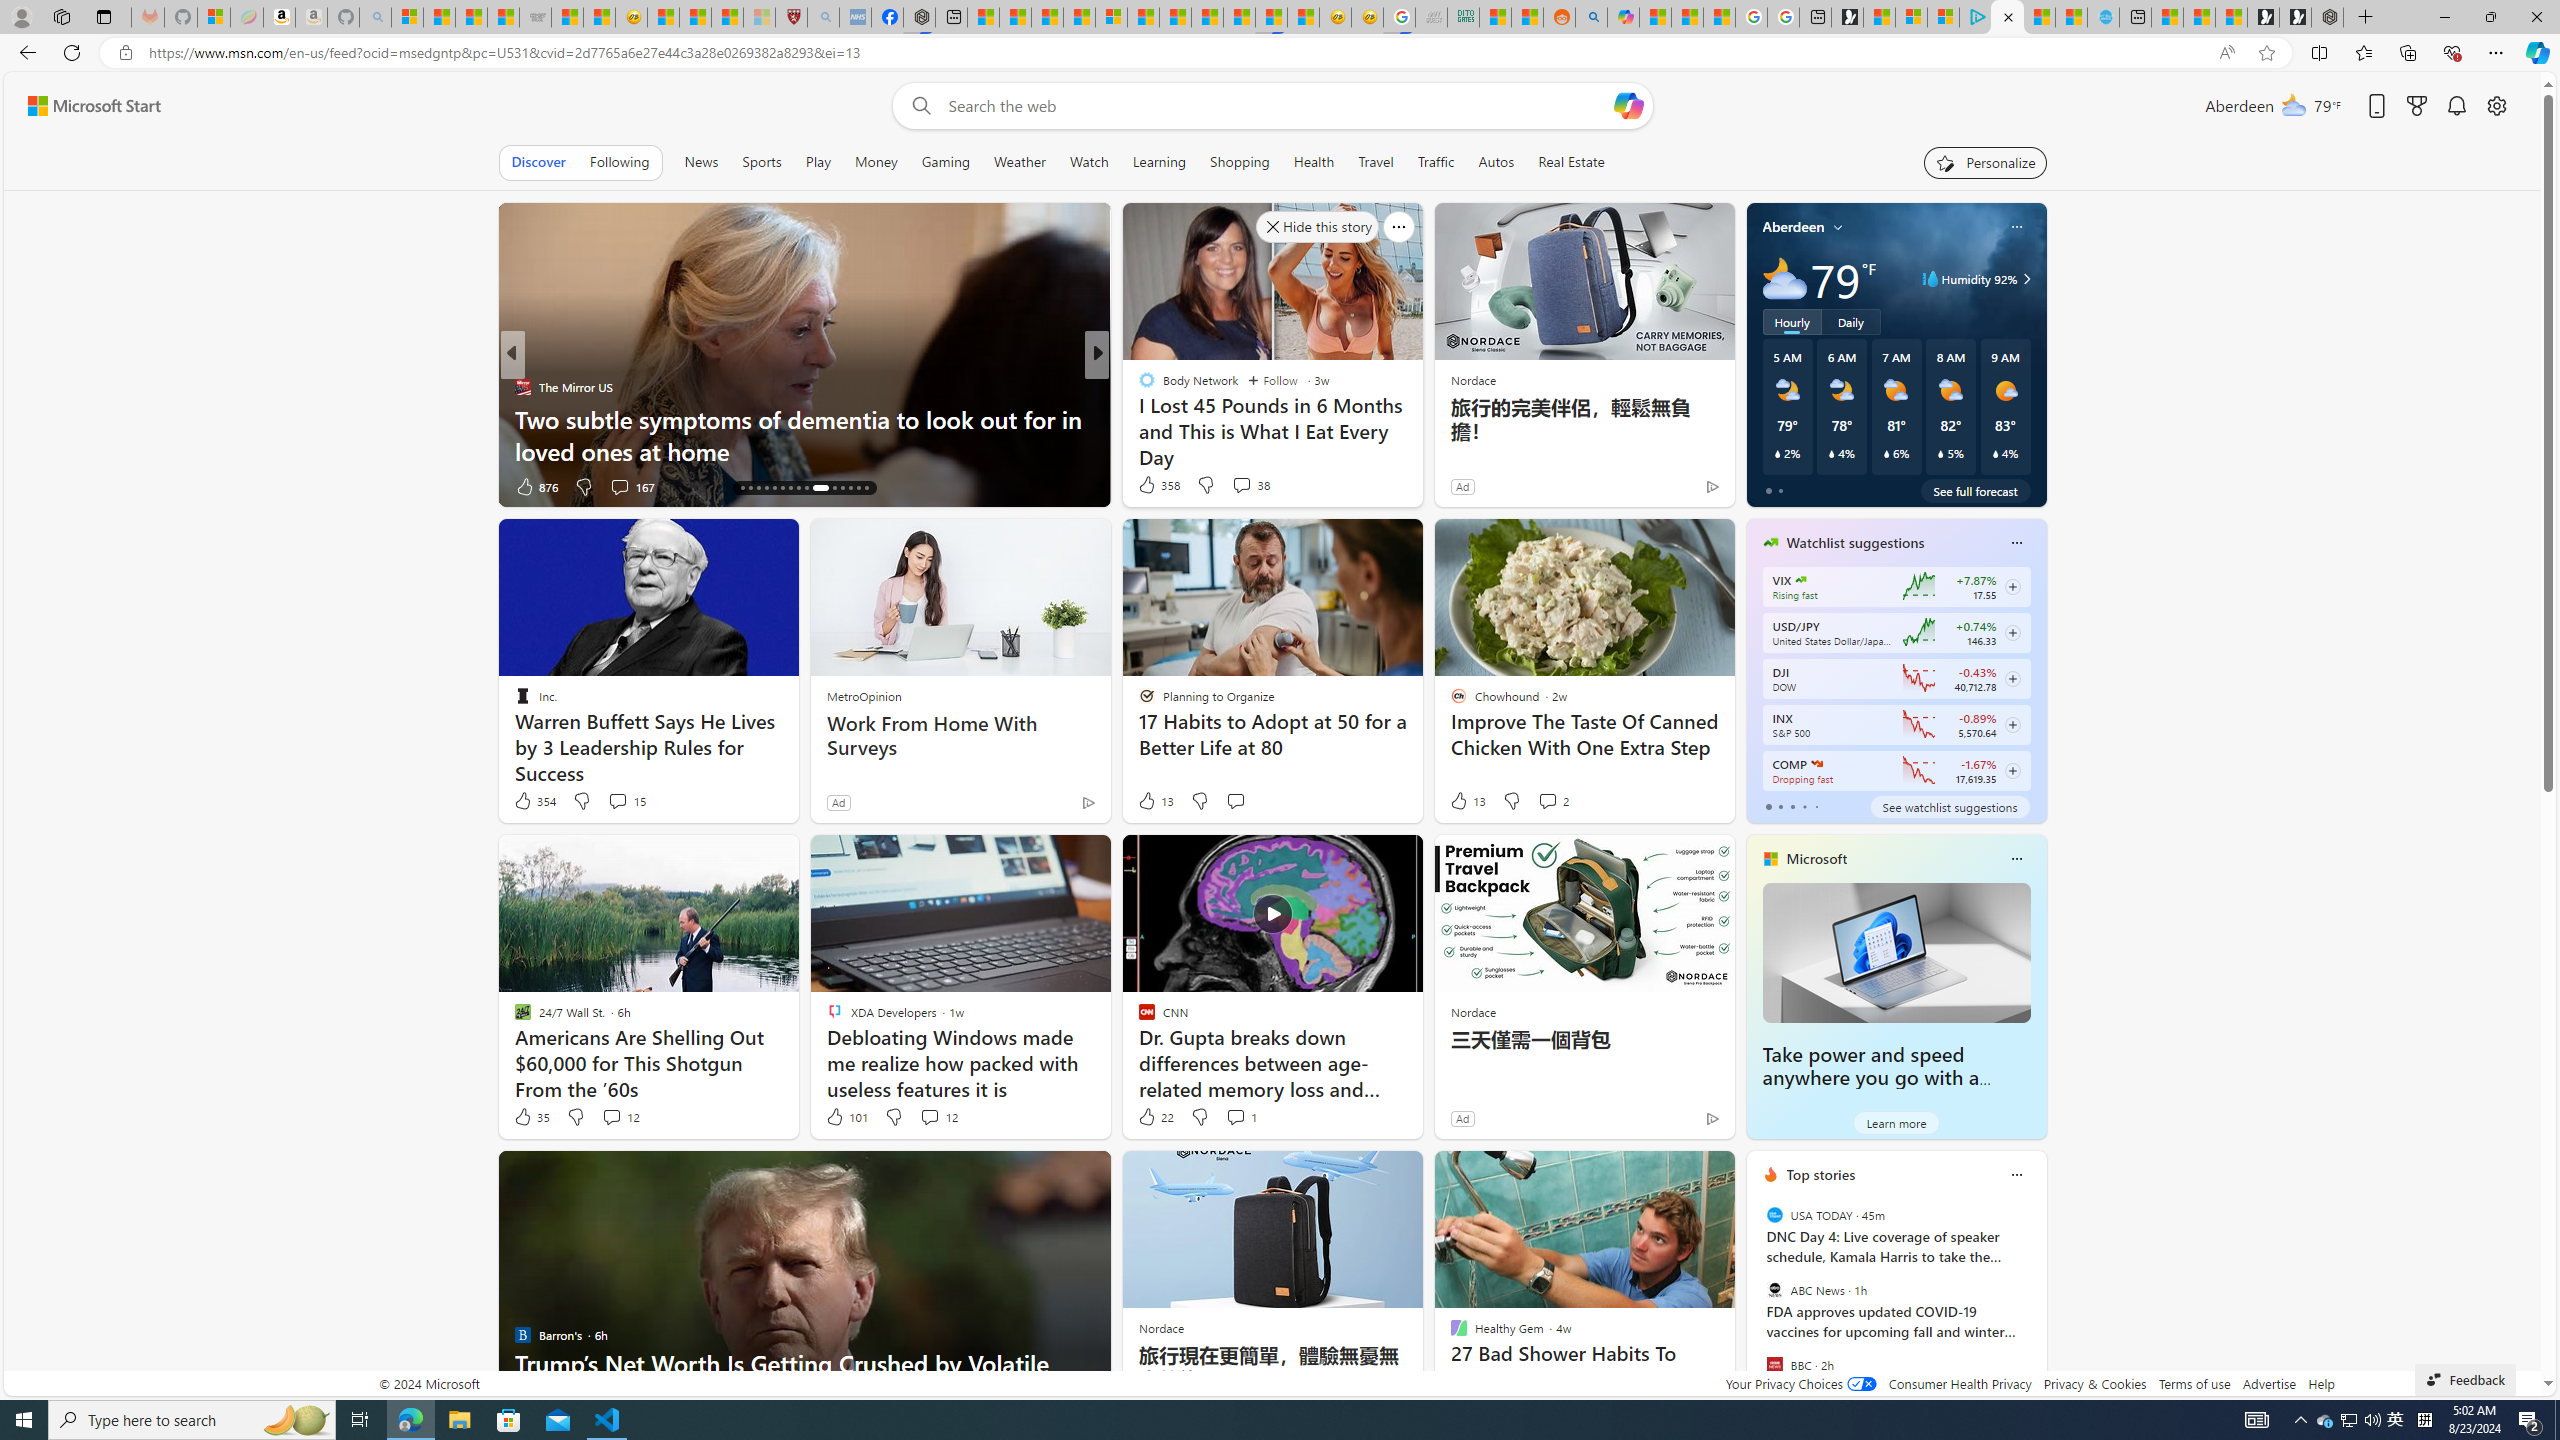  What do you see at coordinates (214, 17) in the screenshot?
I see `Microsoft-Report a Concern to Bing` at bounding box center [214, 17].